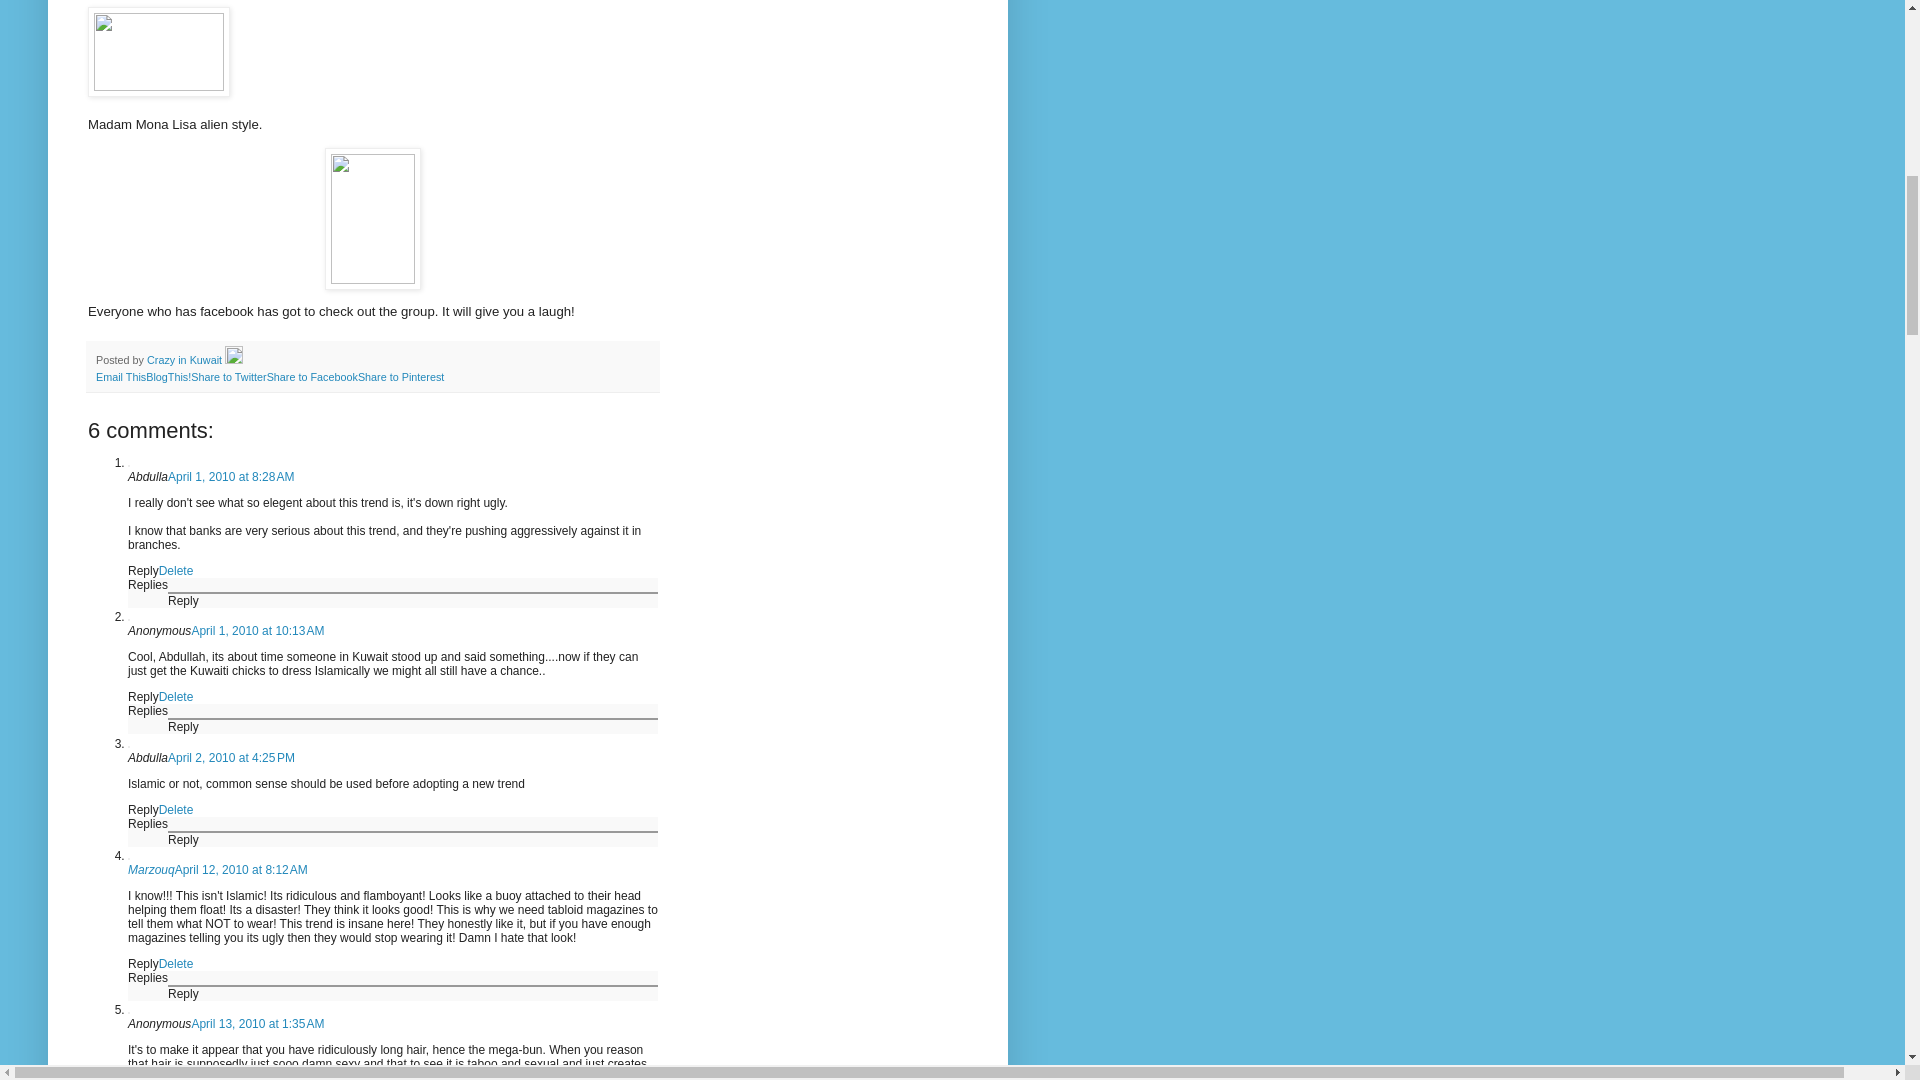 This screenshot has height=1080, width=1920. I want to click on Delete, so click(176, 963).